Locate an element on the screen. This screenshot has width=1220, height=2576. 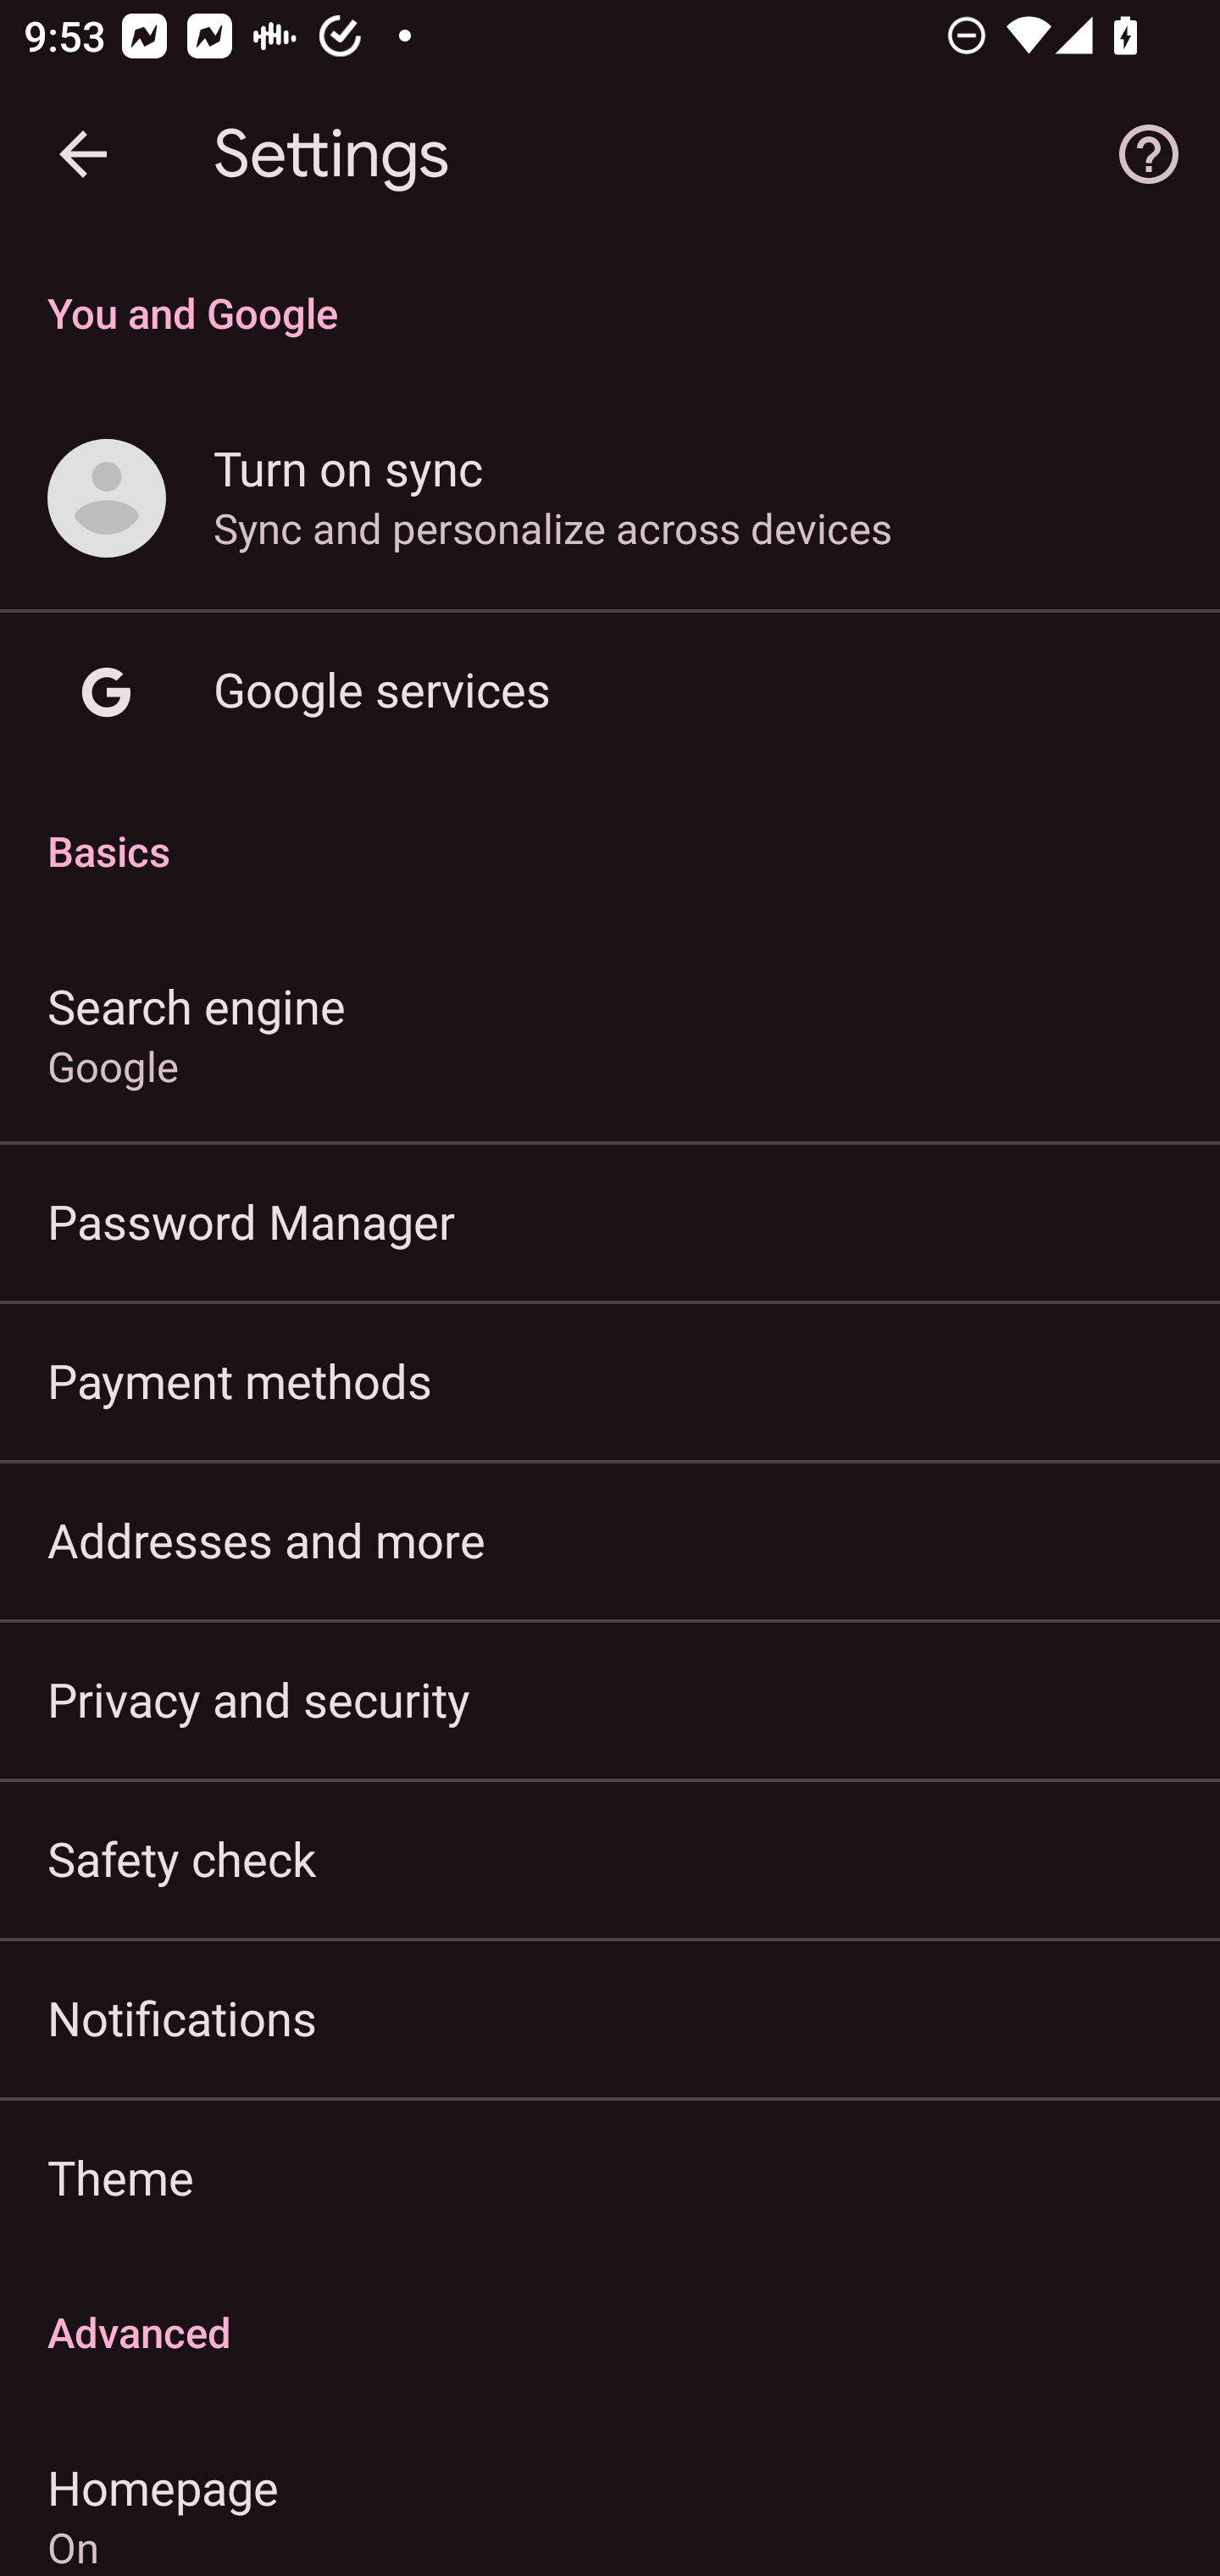
Google services is located at coordinates (610, 693).